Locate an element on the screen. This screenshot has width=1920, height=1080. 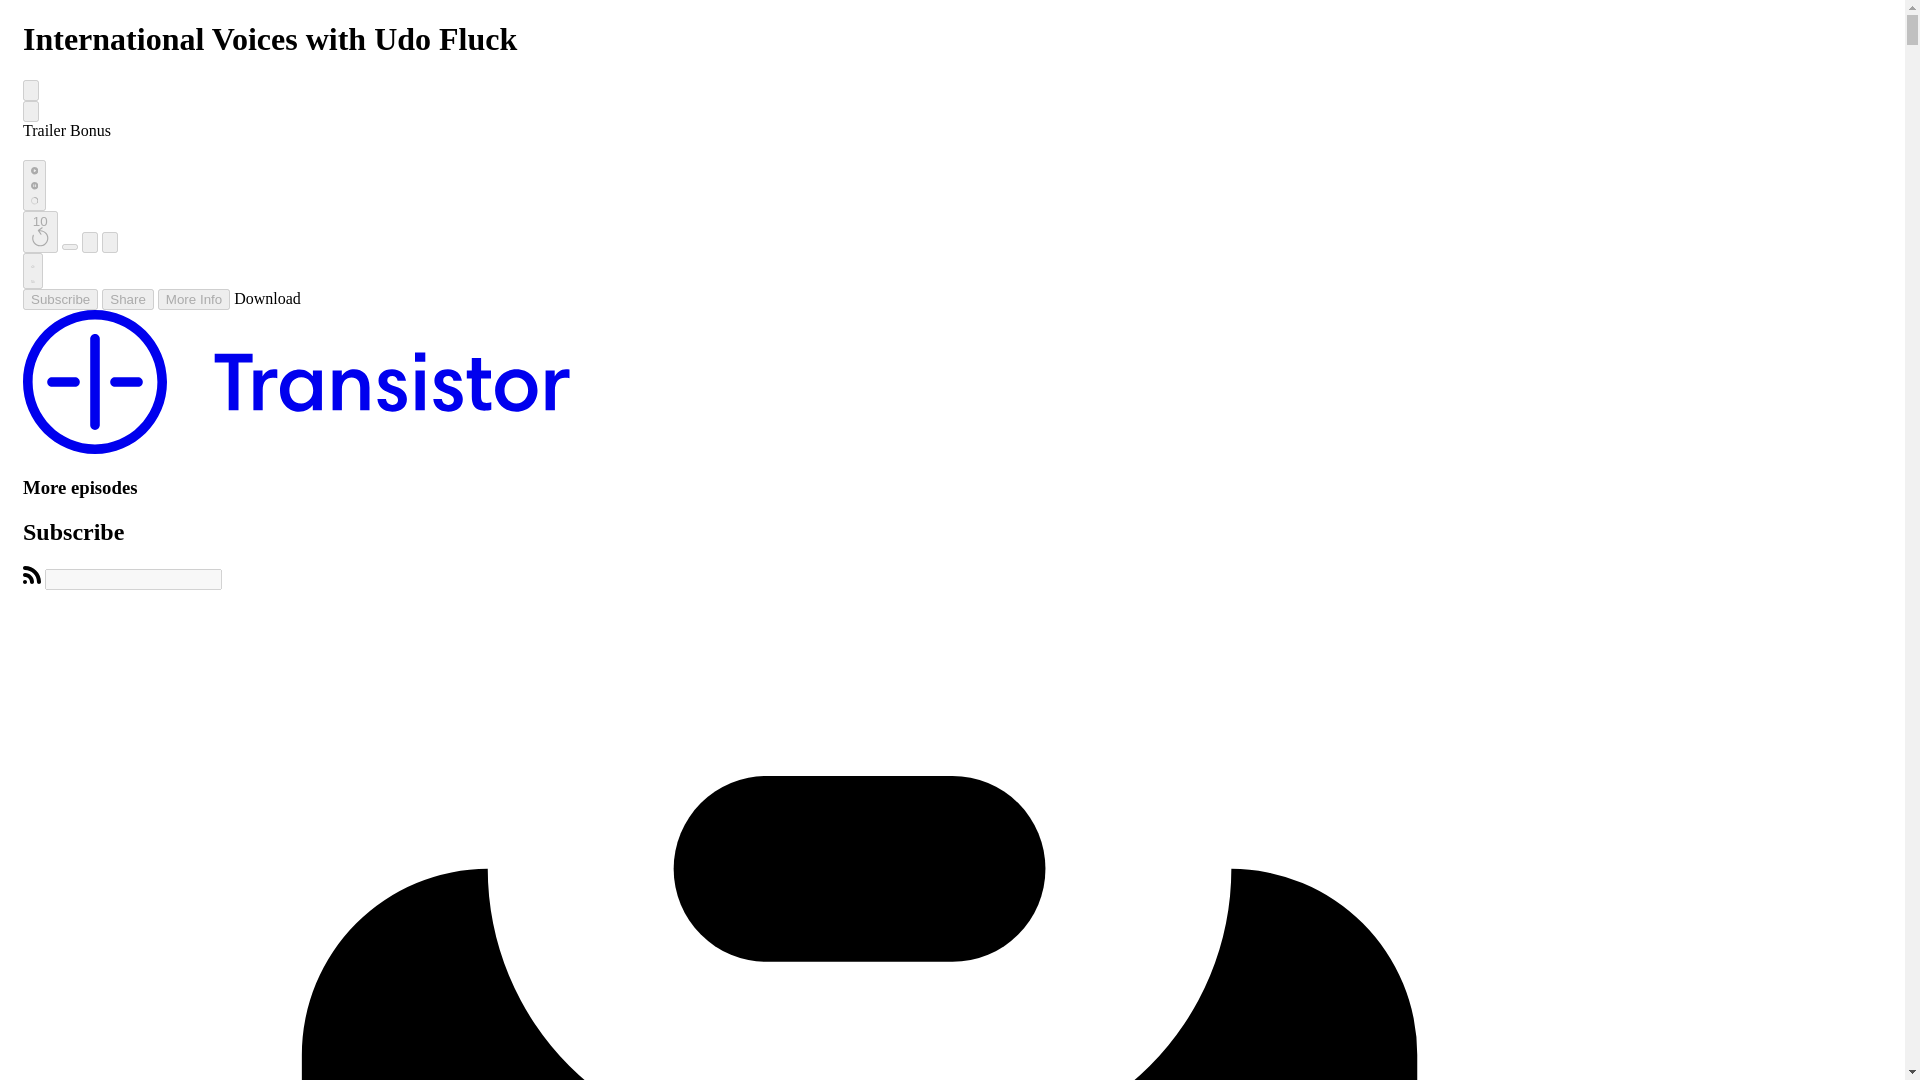
Subscribe is located at coordinates (60, 299).